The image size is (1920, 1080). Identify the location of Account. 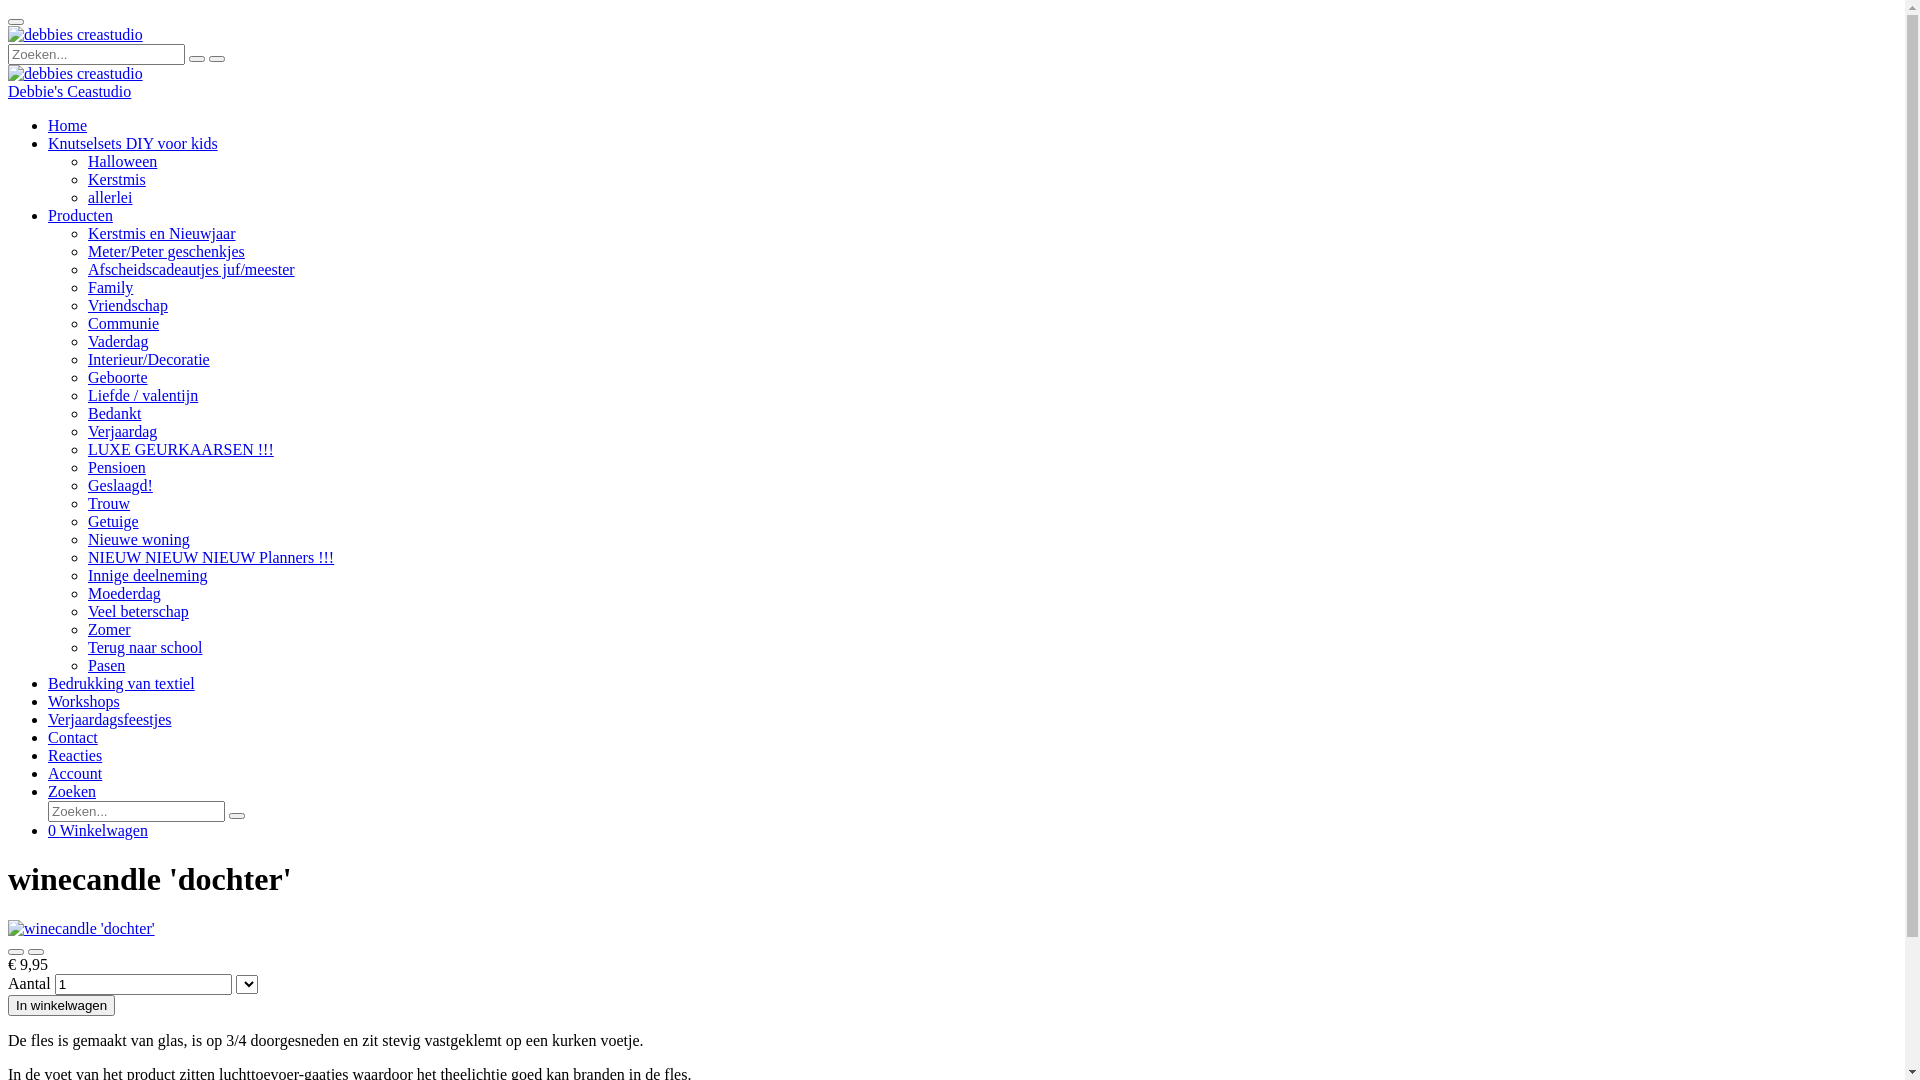
(75, 774).